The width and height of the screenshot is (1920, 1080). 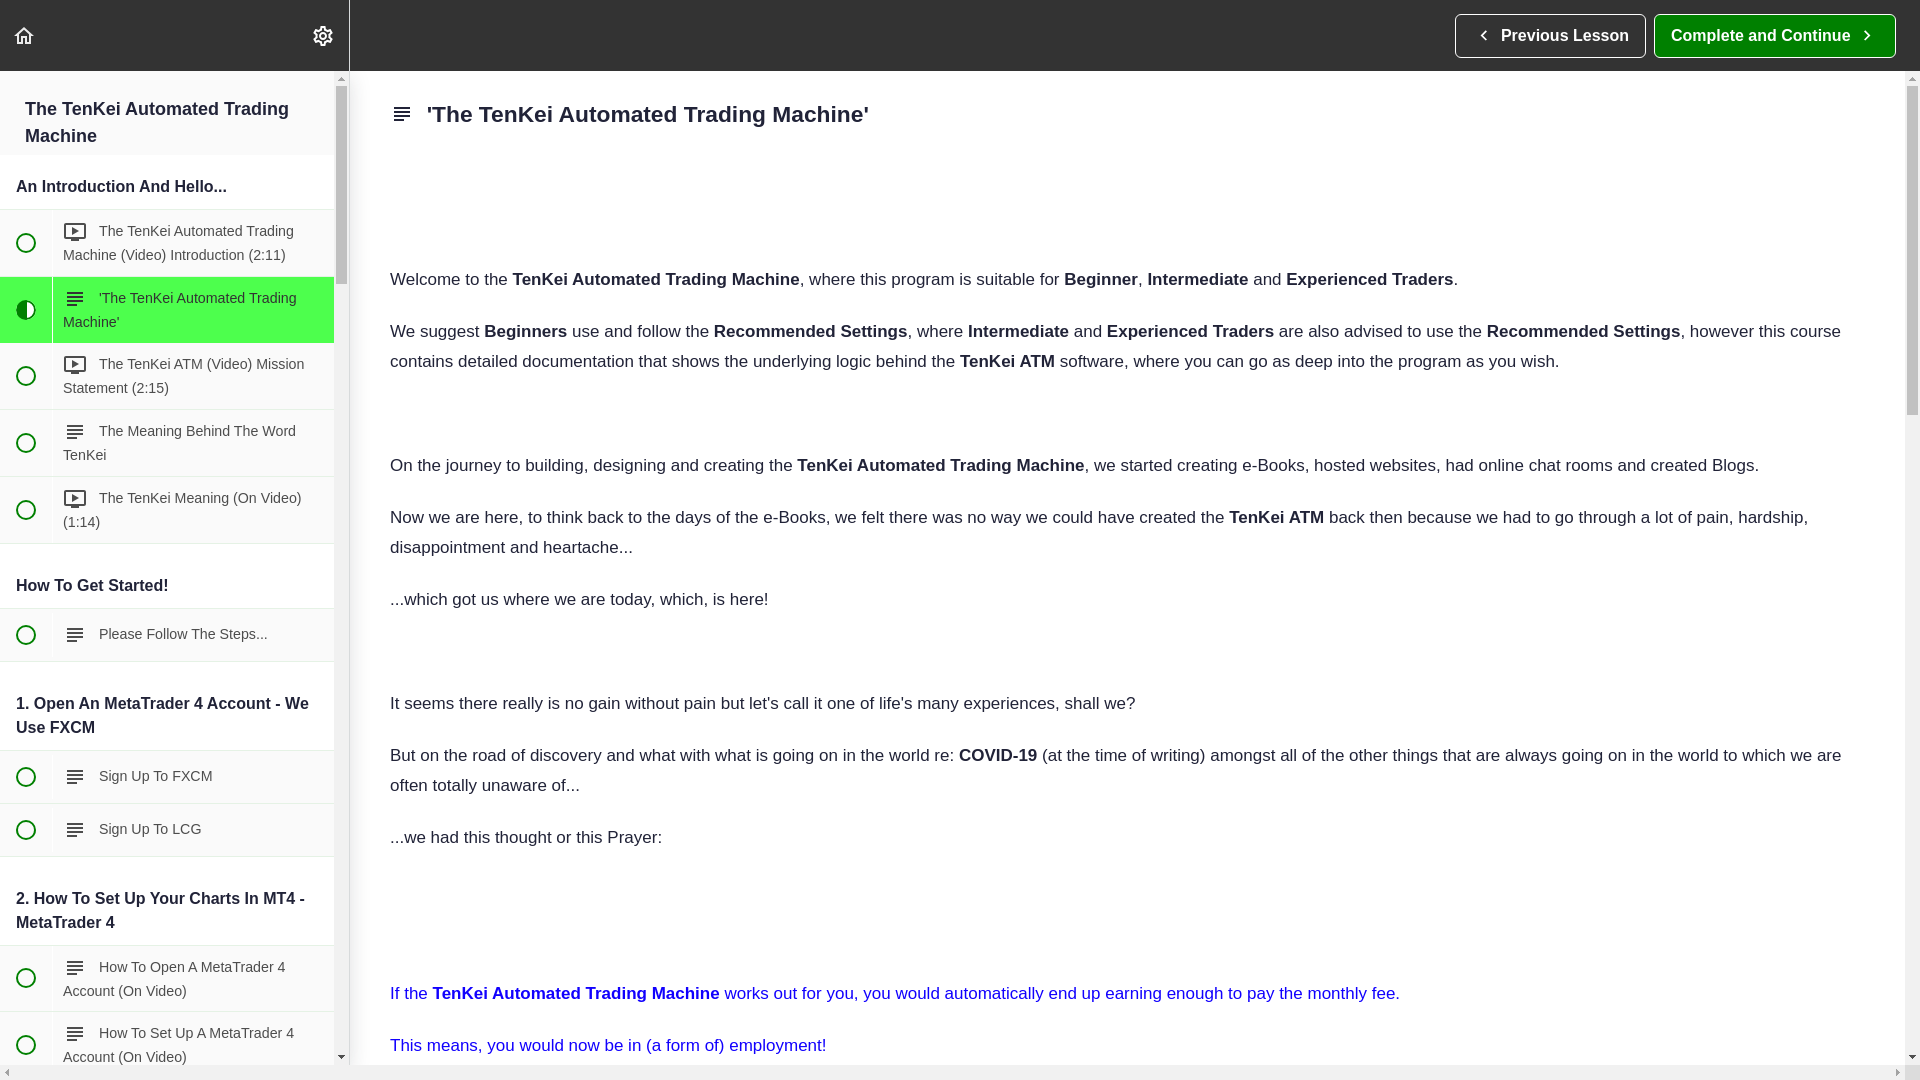 What do you see at coordinates (1550, 36) in the screenshot?
I see `  The Meaning Behind The Word TenKei` at bounding box center [1550, 36].